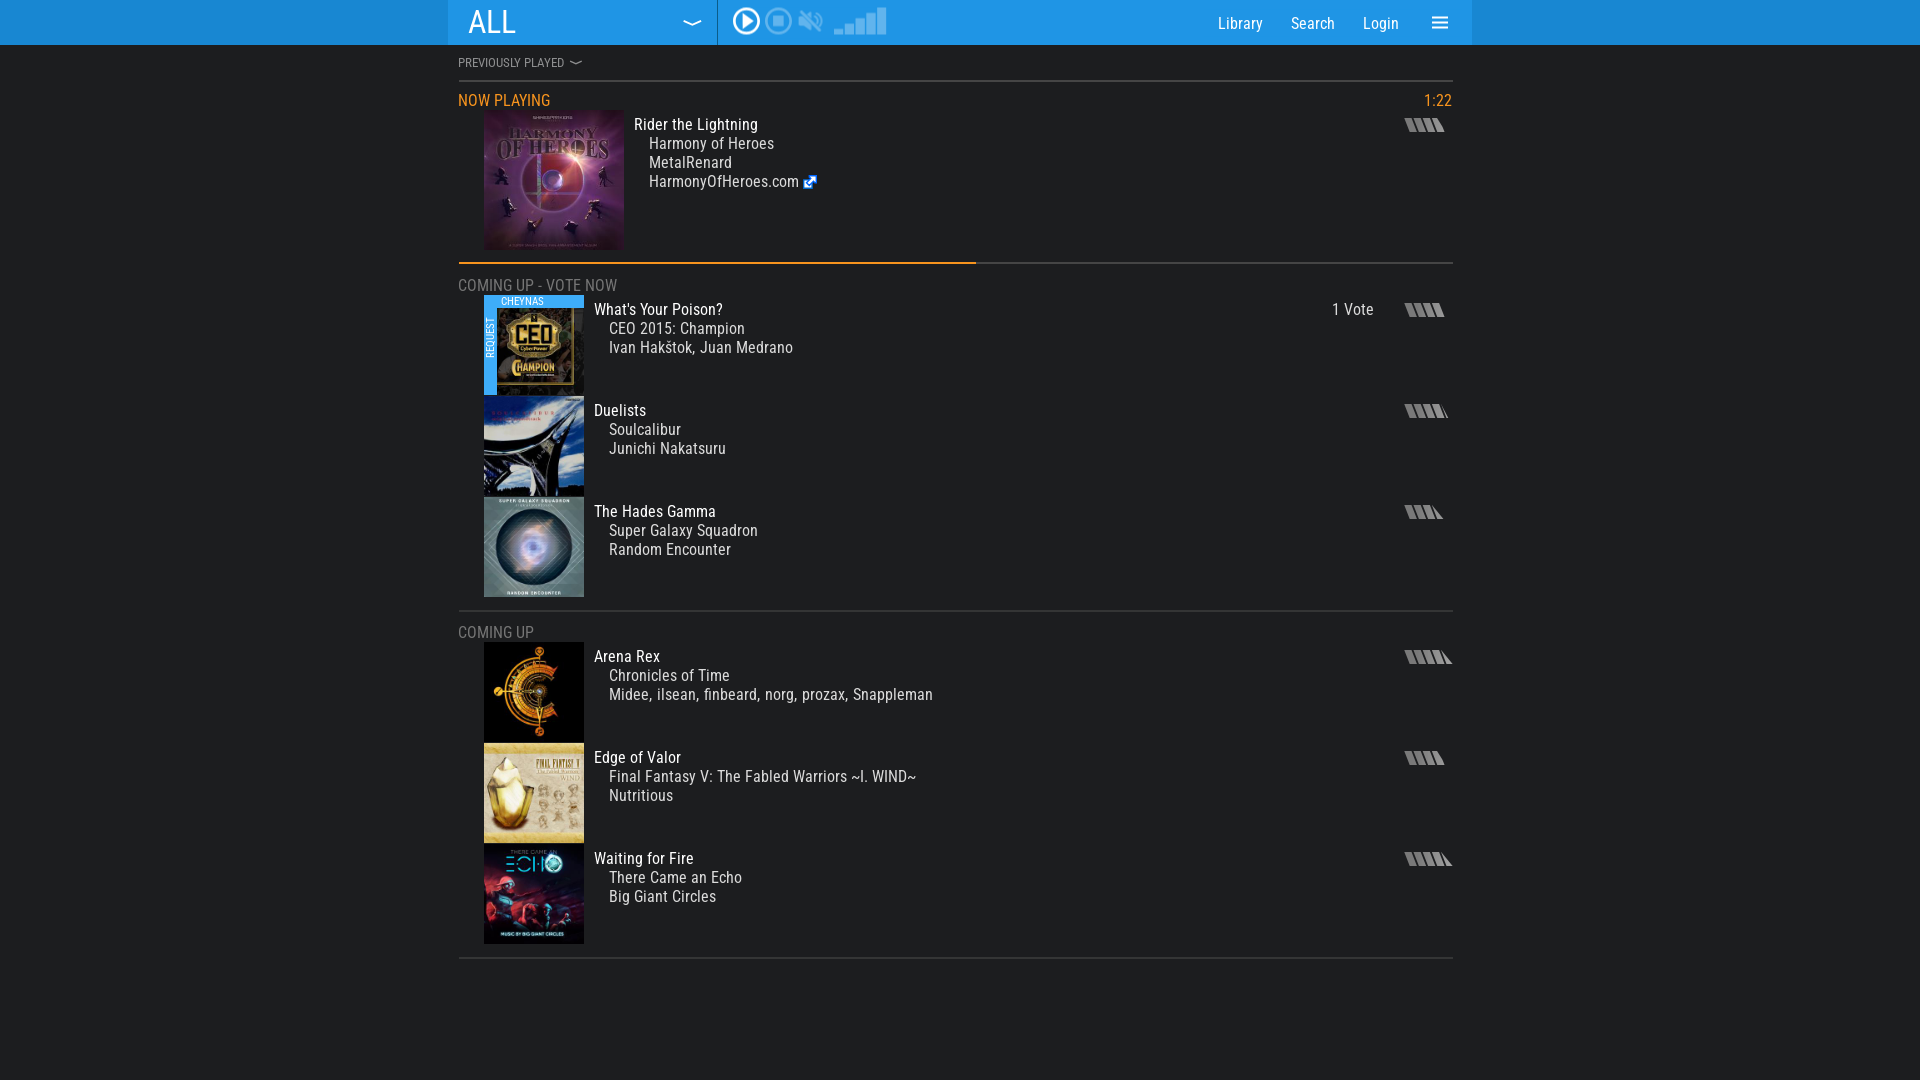 The image size is (1920, 1080). Describe the element at coordinates (684, 530) in the screenshot. I see `Super Galaxy Squadron` at that location.